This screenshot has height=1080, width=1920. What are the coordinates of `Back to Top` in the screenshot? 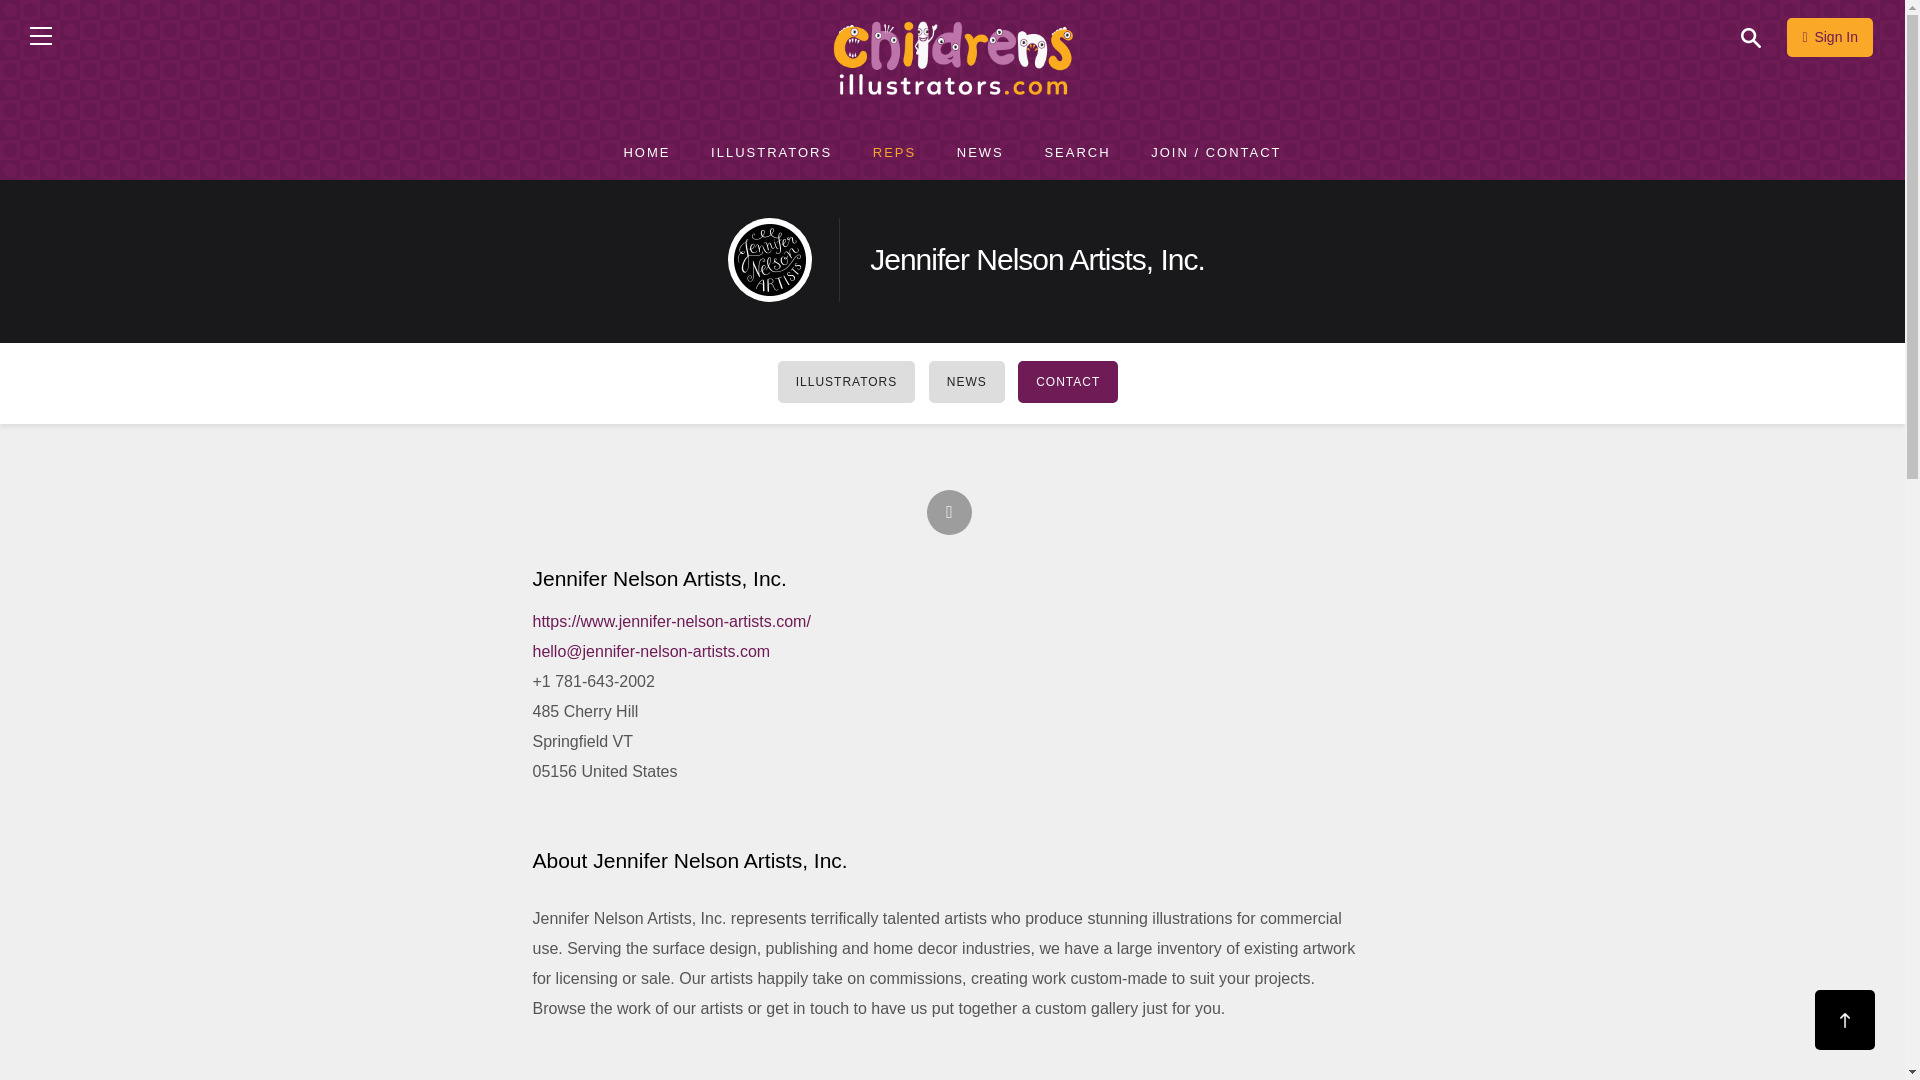 It's located at (1844, 1020).